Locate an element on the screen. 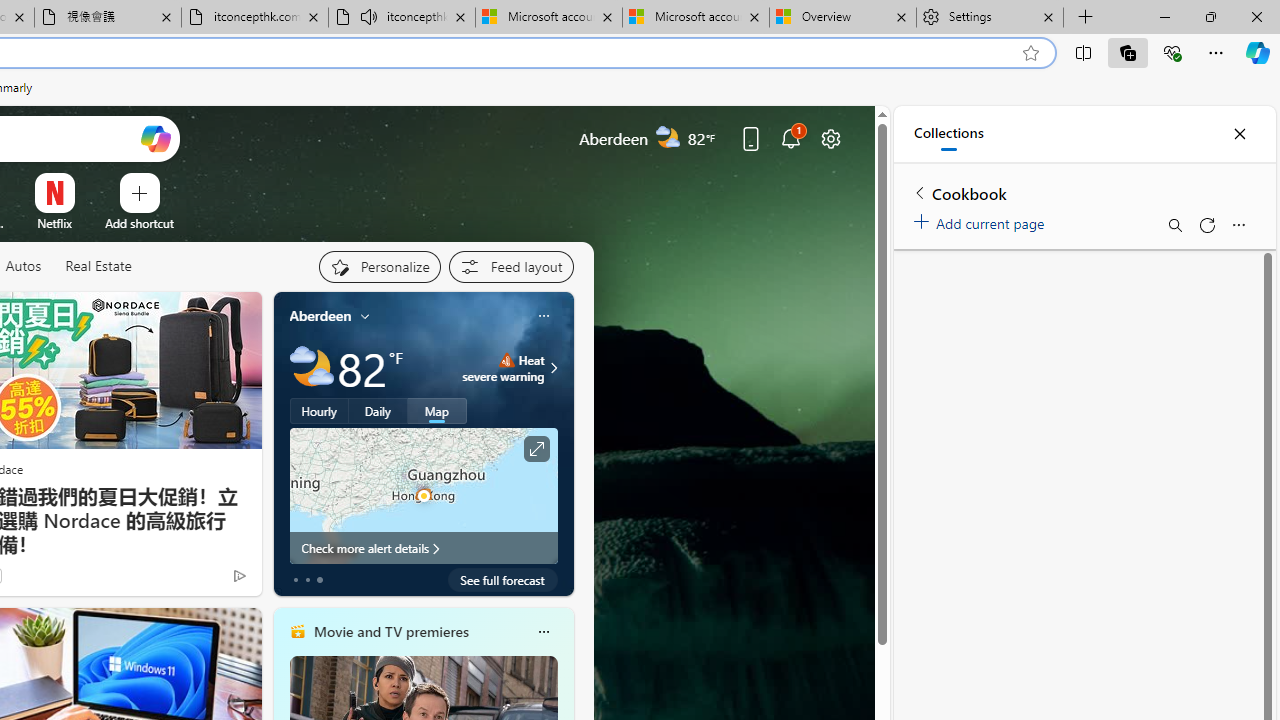 The height and width of the screenshot is (720, 1280). tab-0 is located at coordinates (296, 580).